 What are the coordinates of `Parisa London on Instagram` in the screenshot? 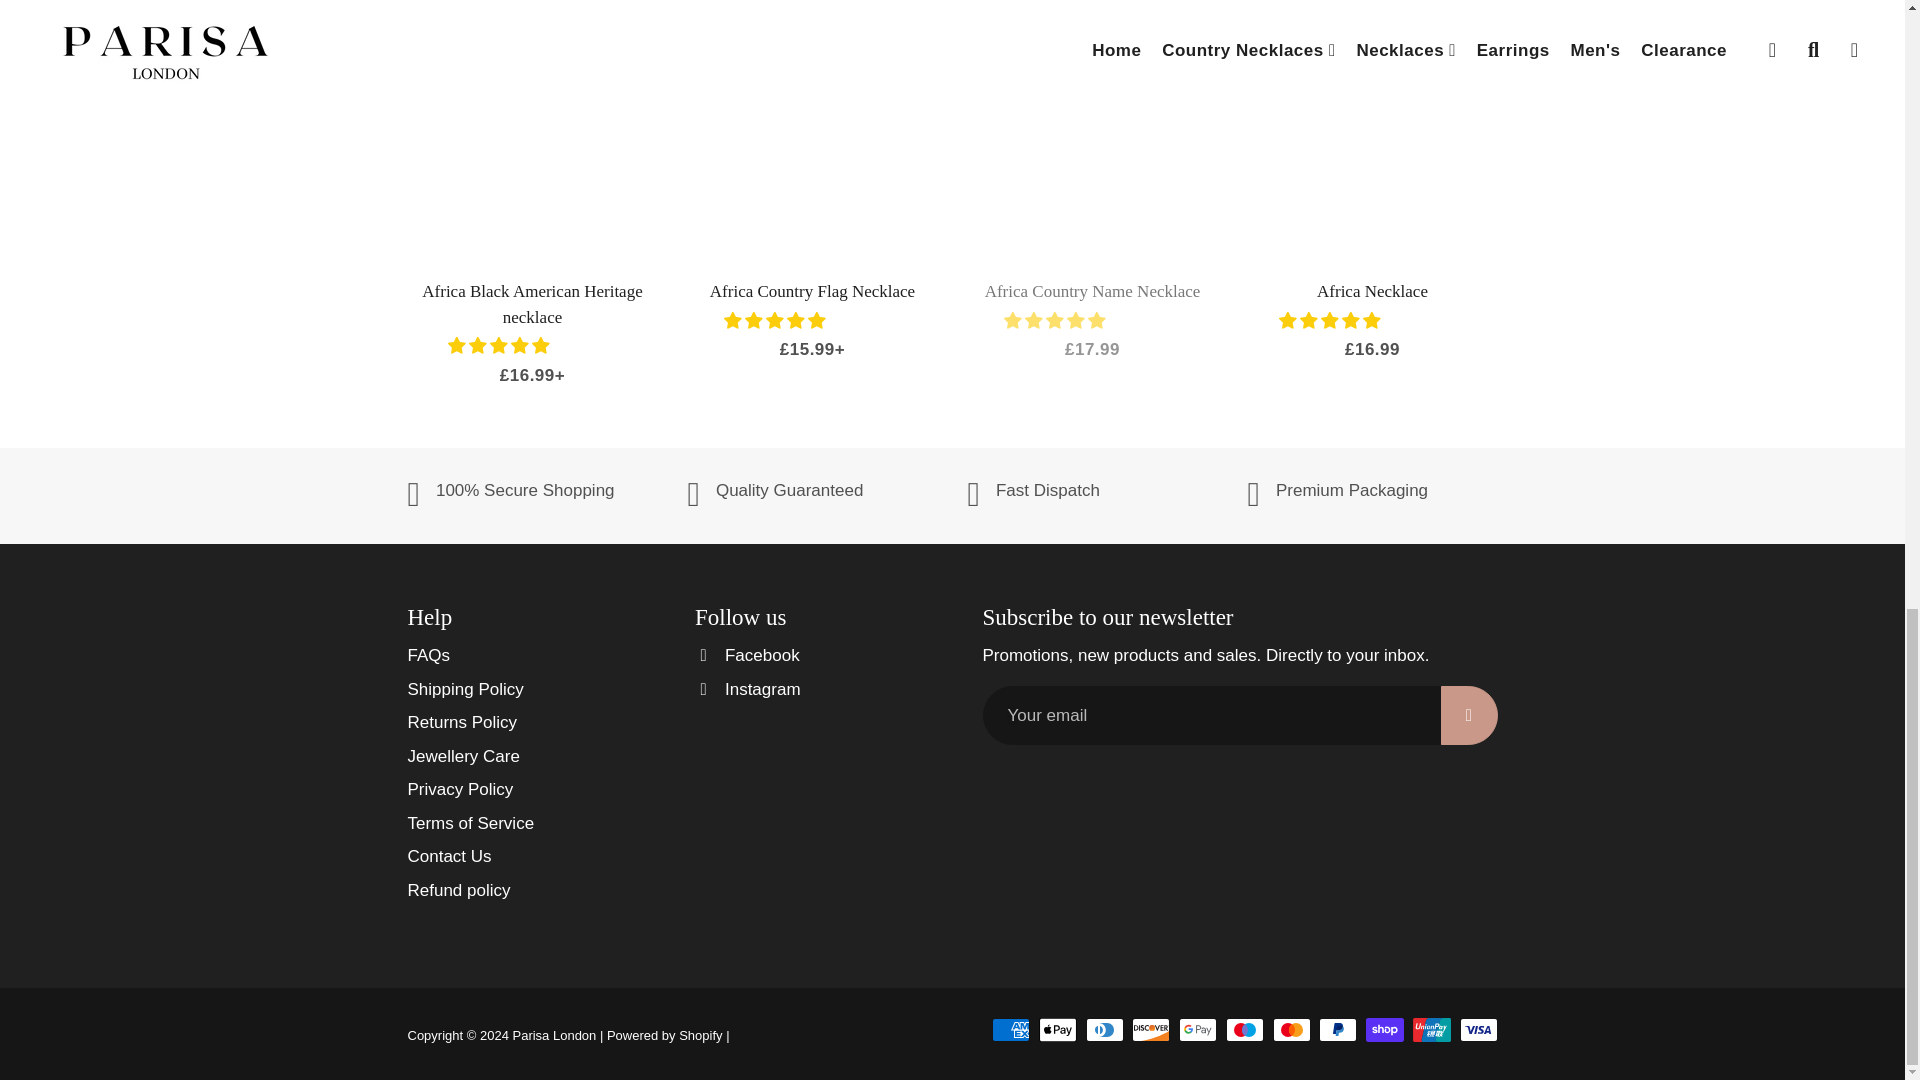 It's located at (748, 690).